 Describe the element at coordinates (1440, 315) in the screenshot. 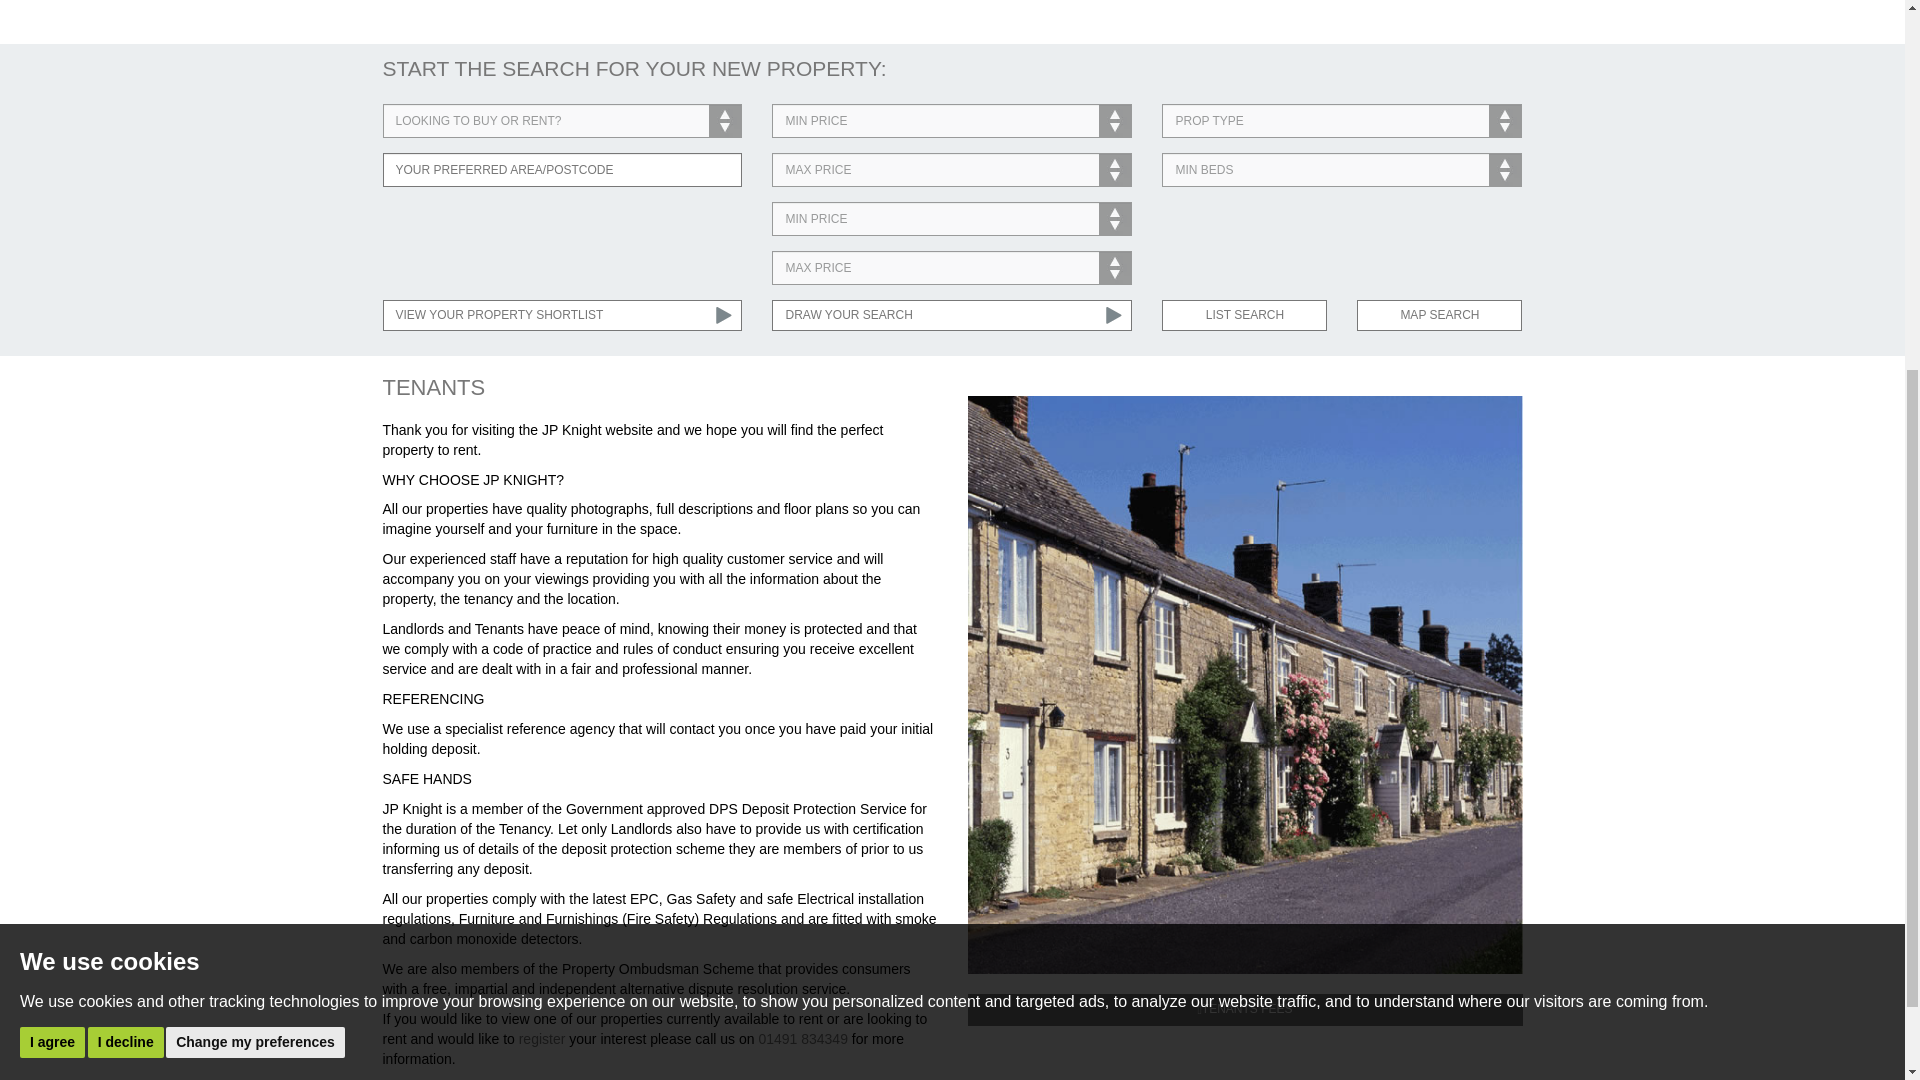

I see `MAP SEARCH` at that location.